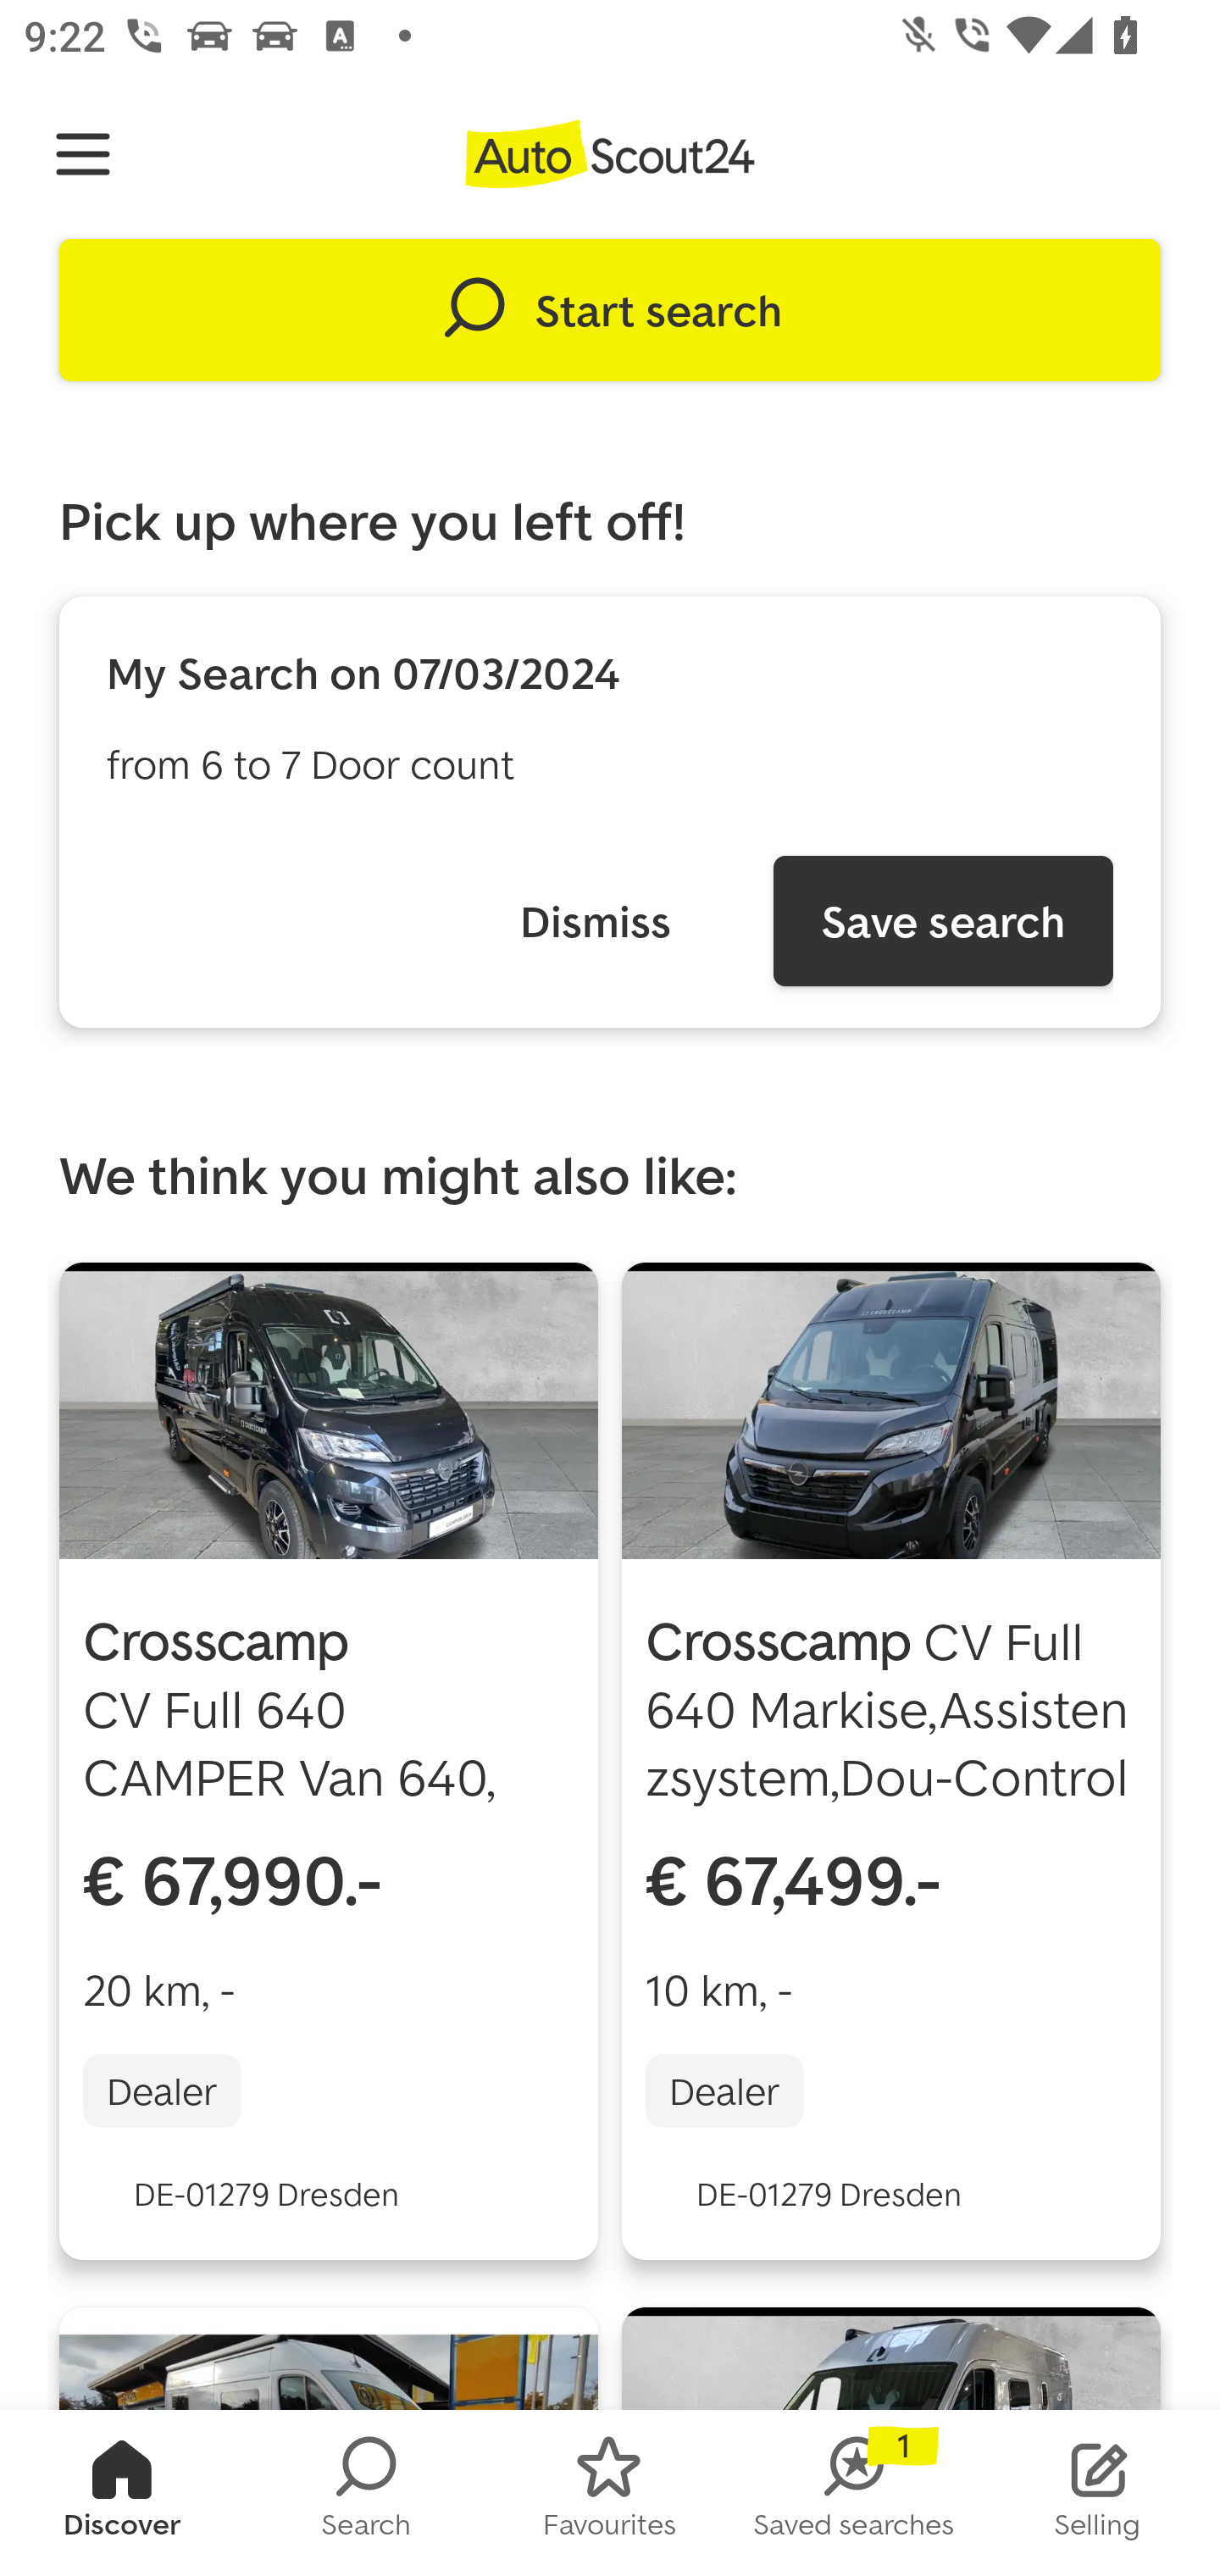  Describe the element at coordinates (1098, 2493) in the screenshot. I see `STOCK_LIST Selling` at that location.